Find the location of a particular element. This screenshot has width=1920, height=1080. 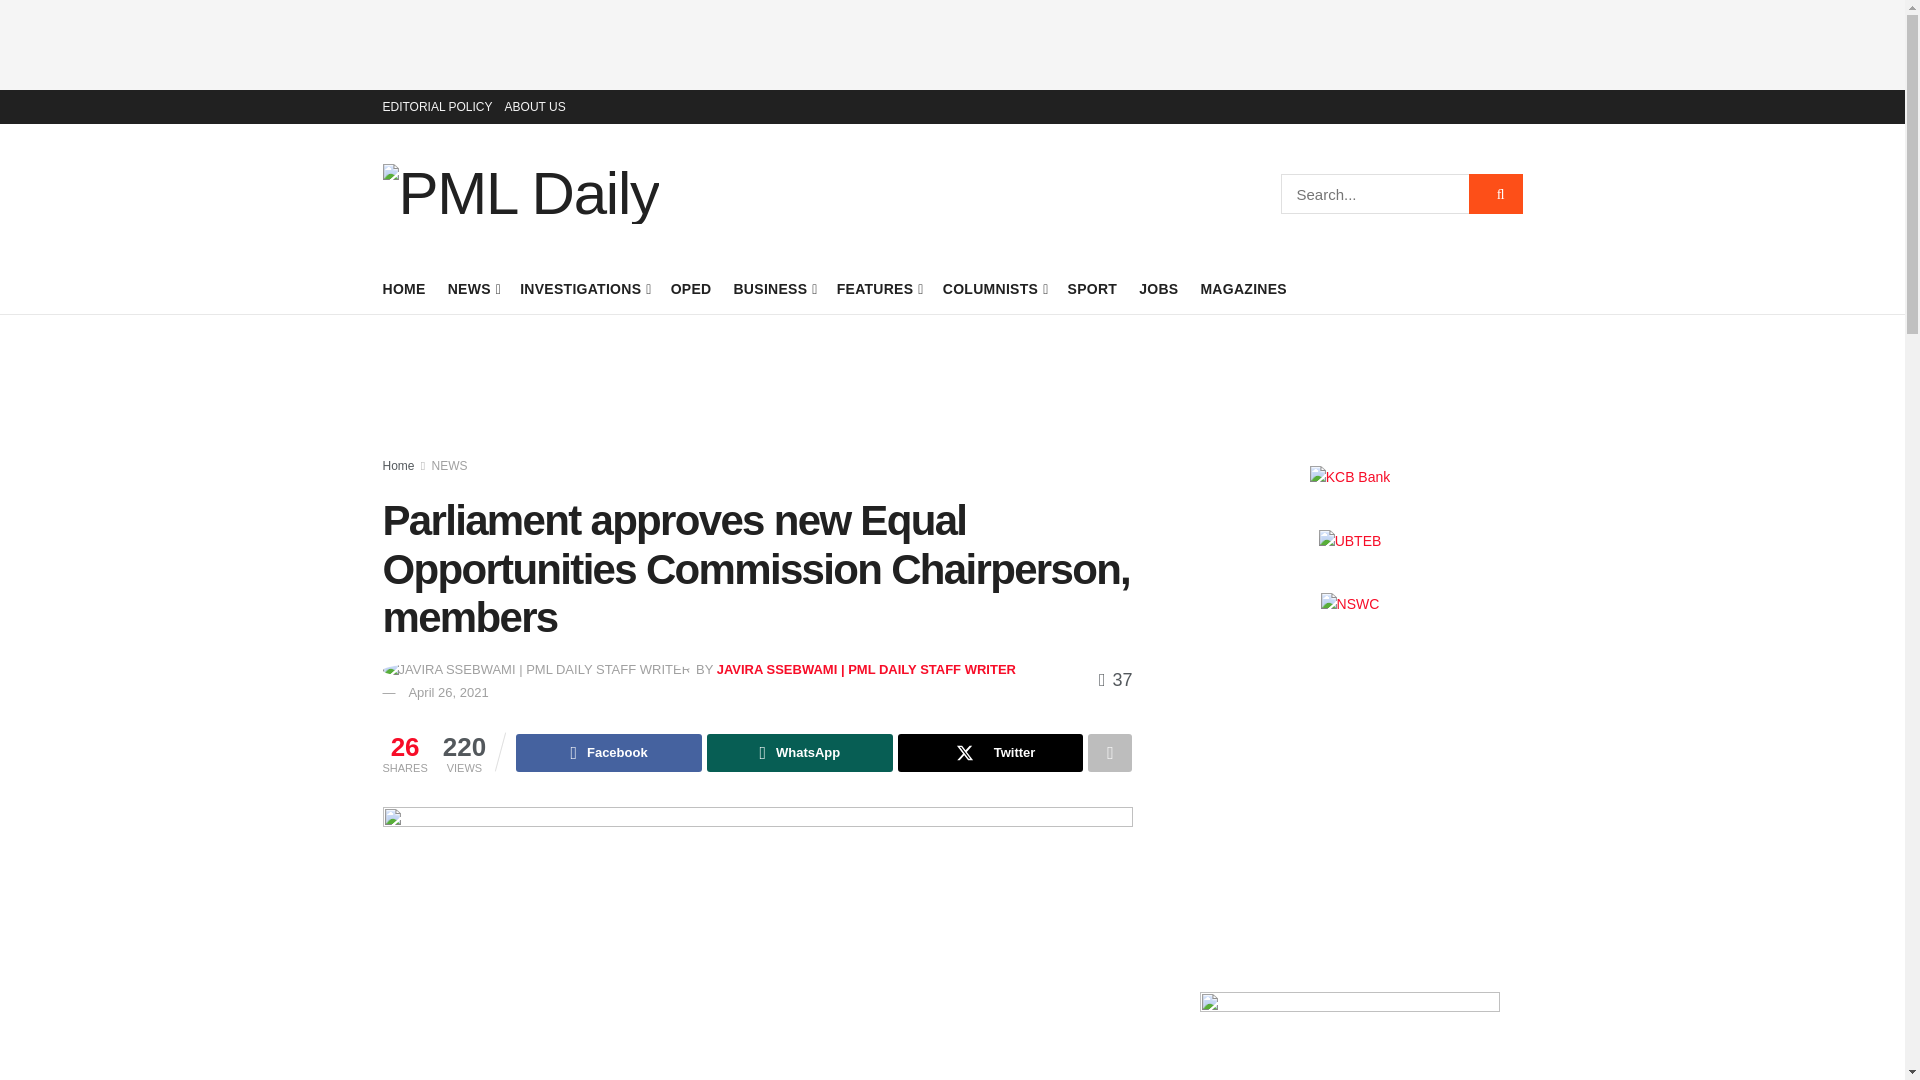

NEWS is located at coordinates (473, 289).